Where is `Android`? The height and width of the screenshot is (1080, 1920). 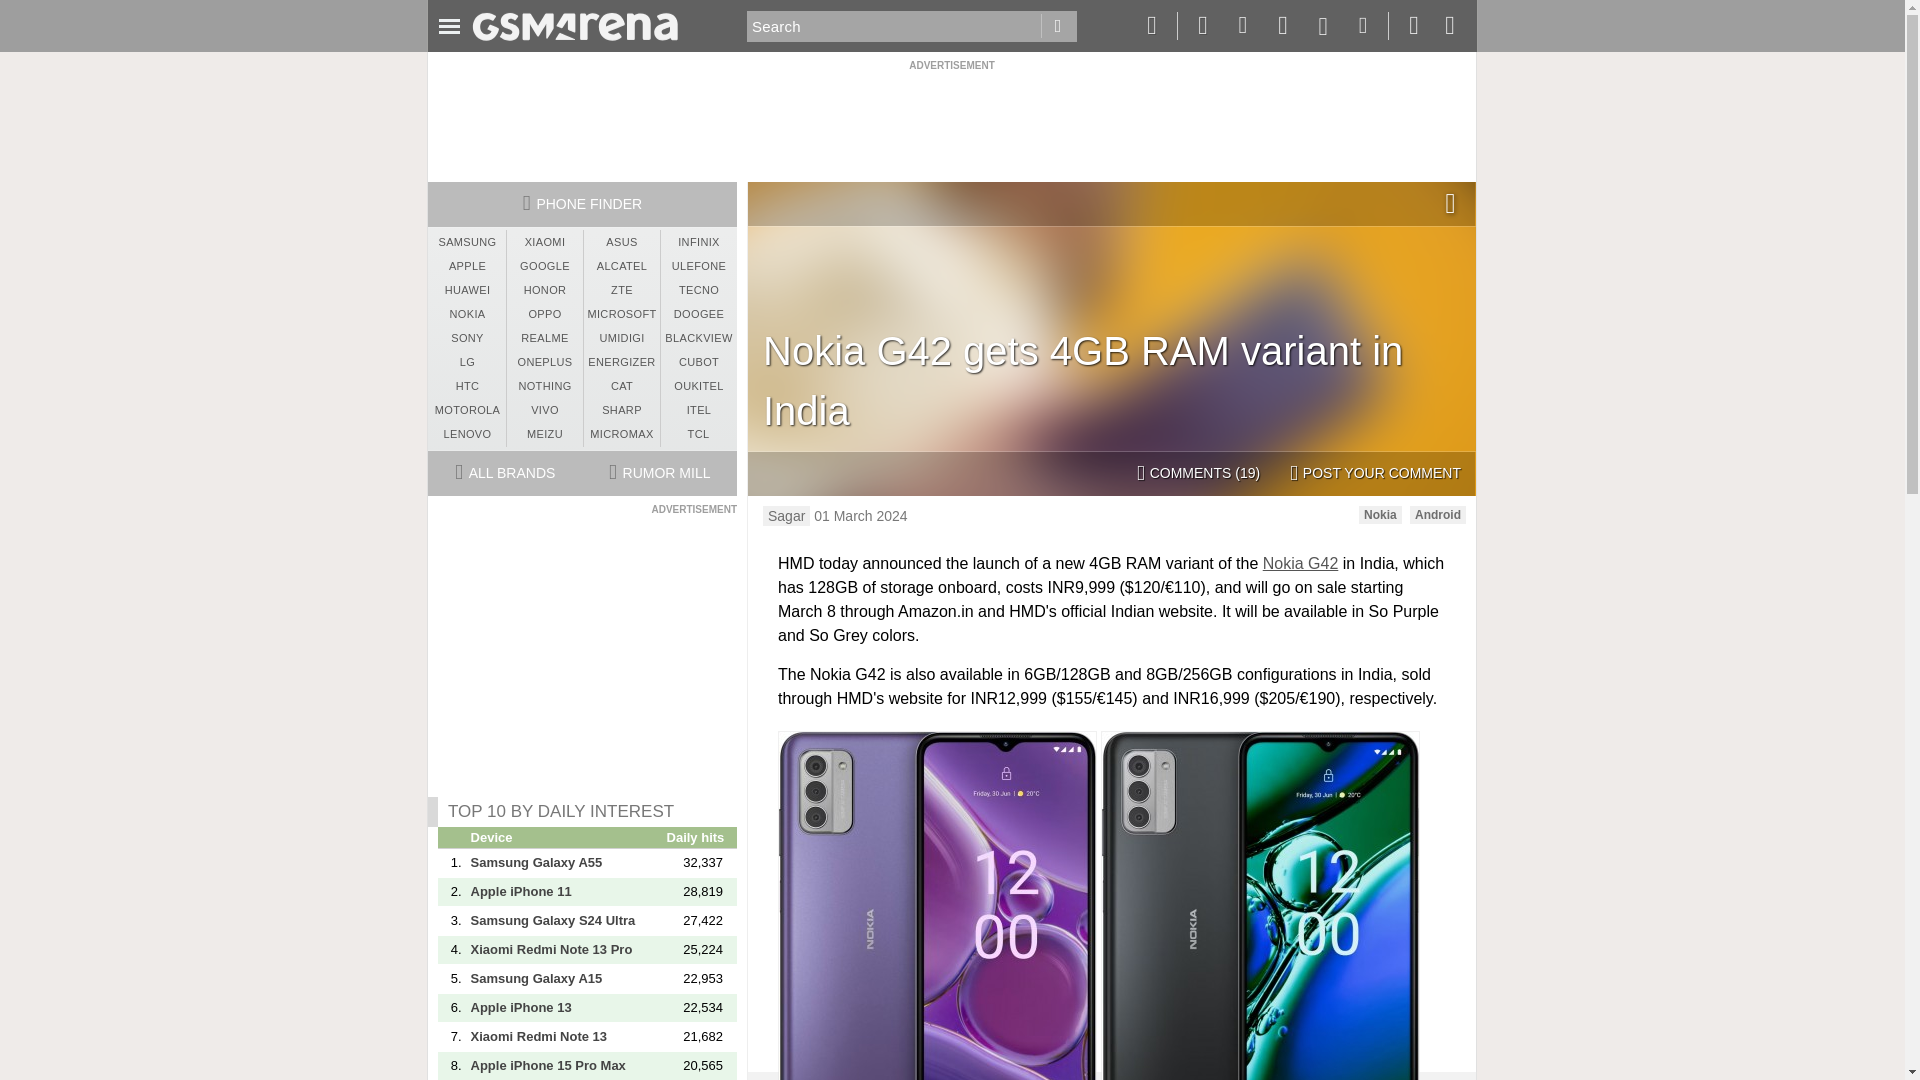
Android is located at coordinates (1438, 514).